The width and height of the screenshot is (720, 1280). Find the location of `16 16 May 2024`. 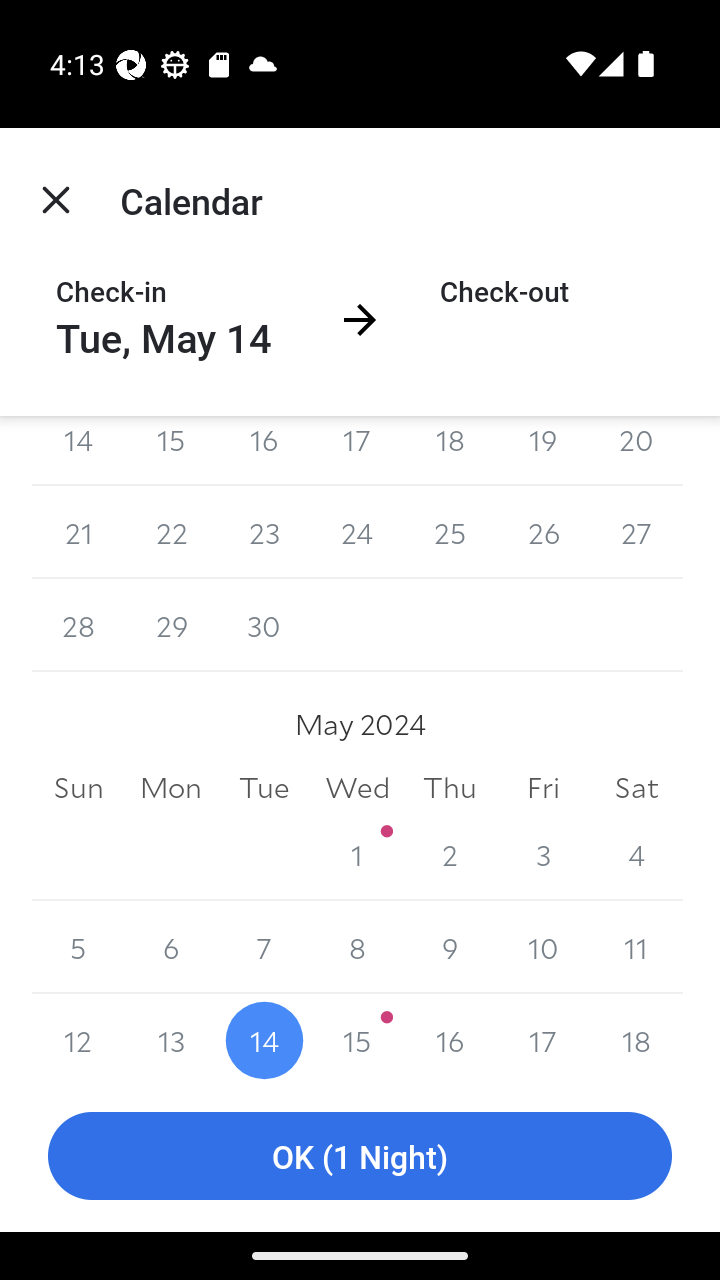

16 16 May 2024 is located at coordinates (450, 1037).